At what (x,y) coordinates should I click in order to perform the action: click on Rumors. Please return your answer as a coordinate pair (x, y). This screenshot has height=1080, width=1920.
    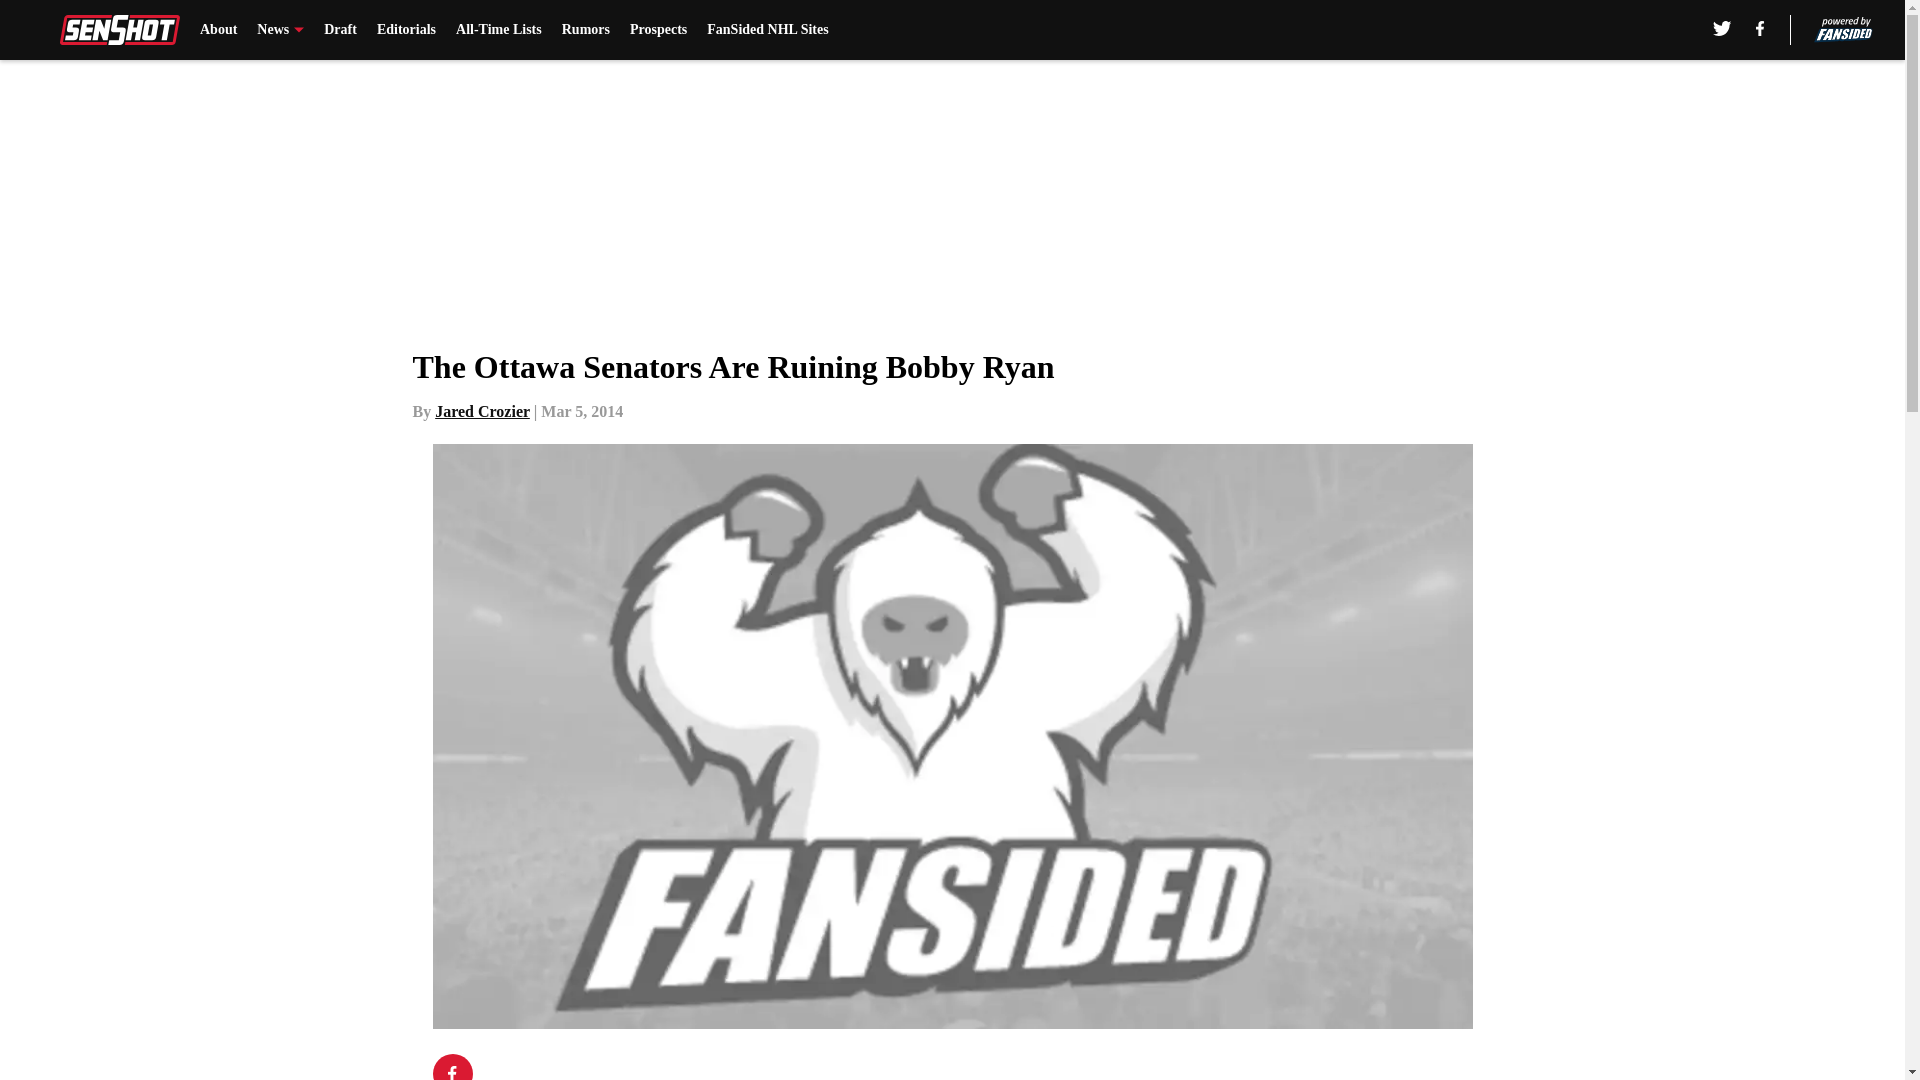
    Looking at the image, I should click on (586, 30).